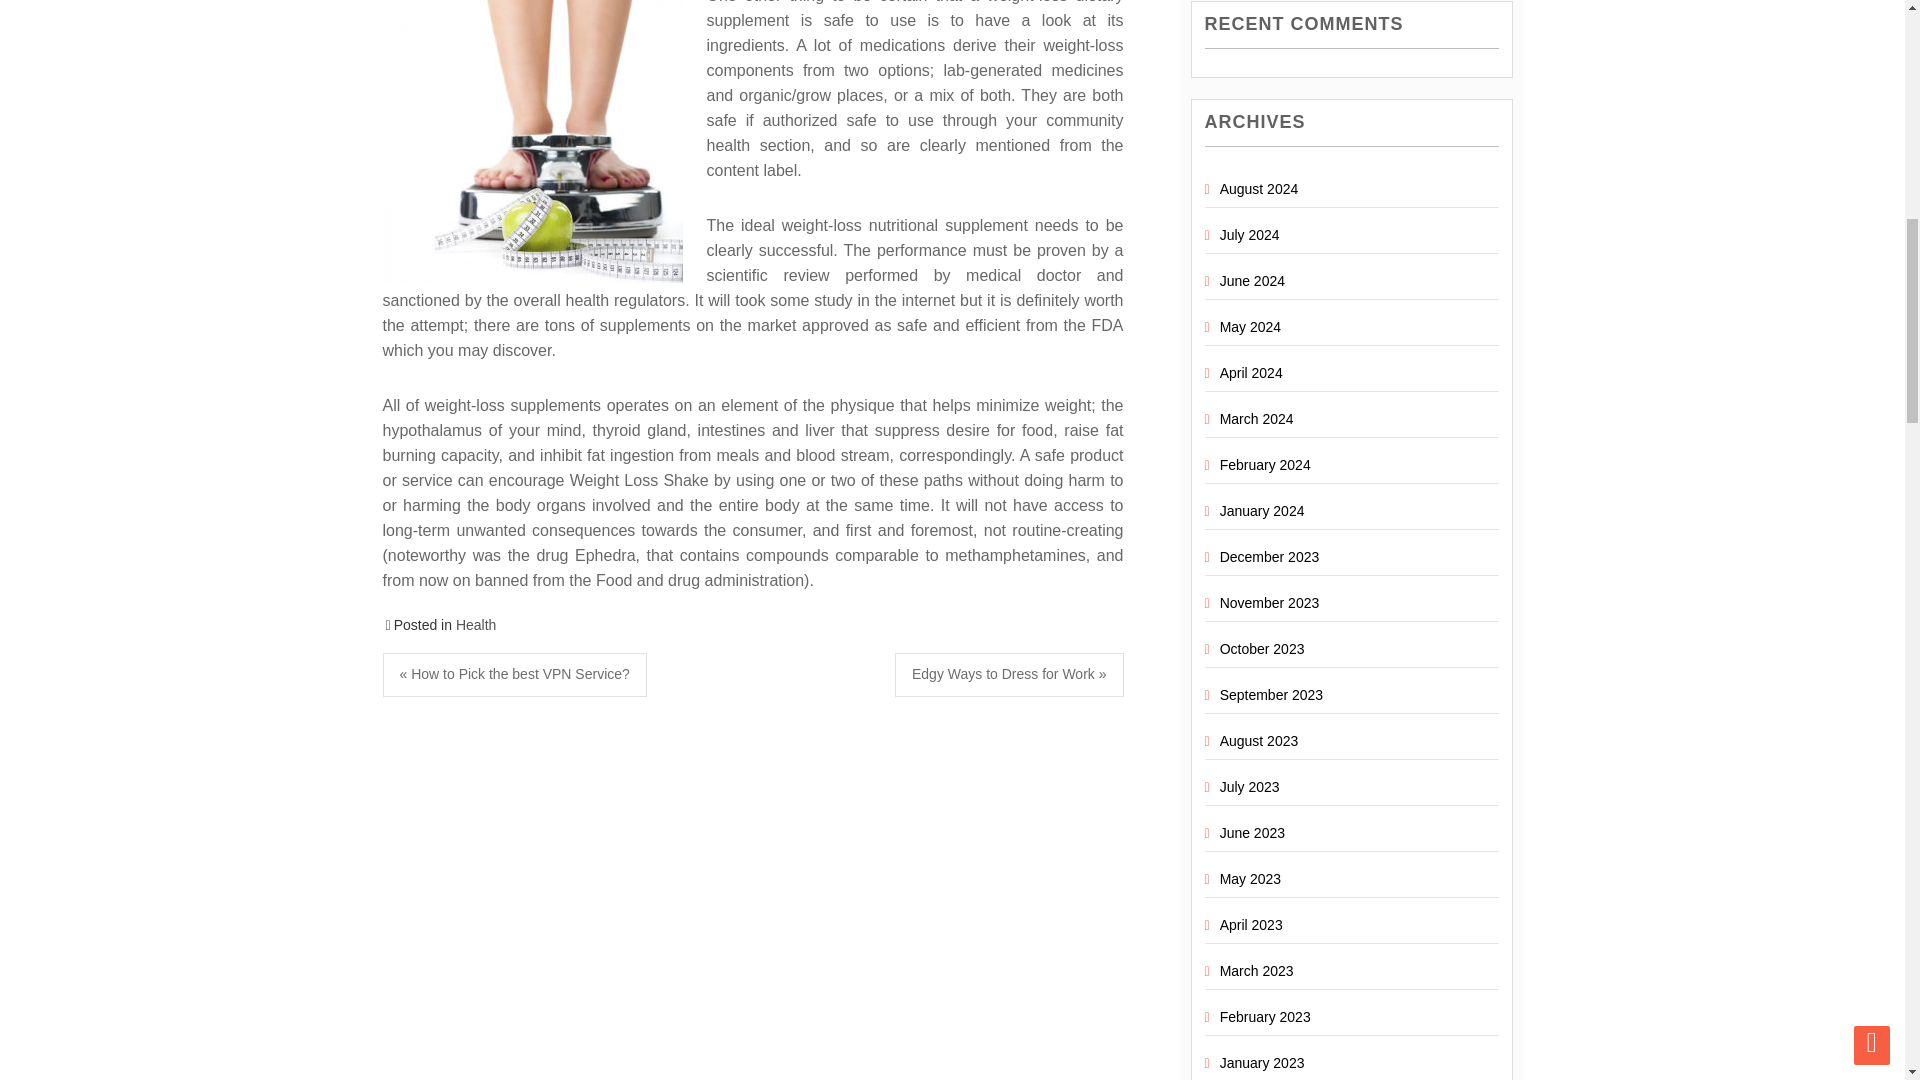 The image size is (1920, 1080). What do you see at coordinates (1259, 188) in the screenshot?
I see `August 2024` at bounding box center [1259, 188].